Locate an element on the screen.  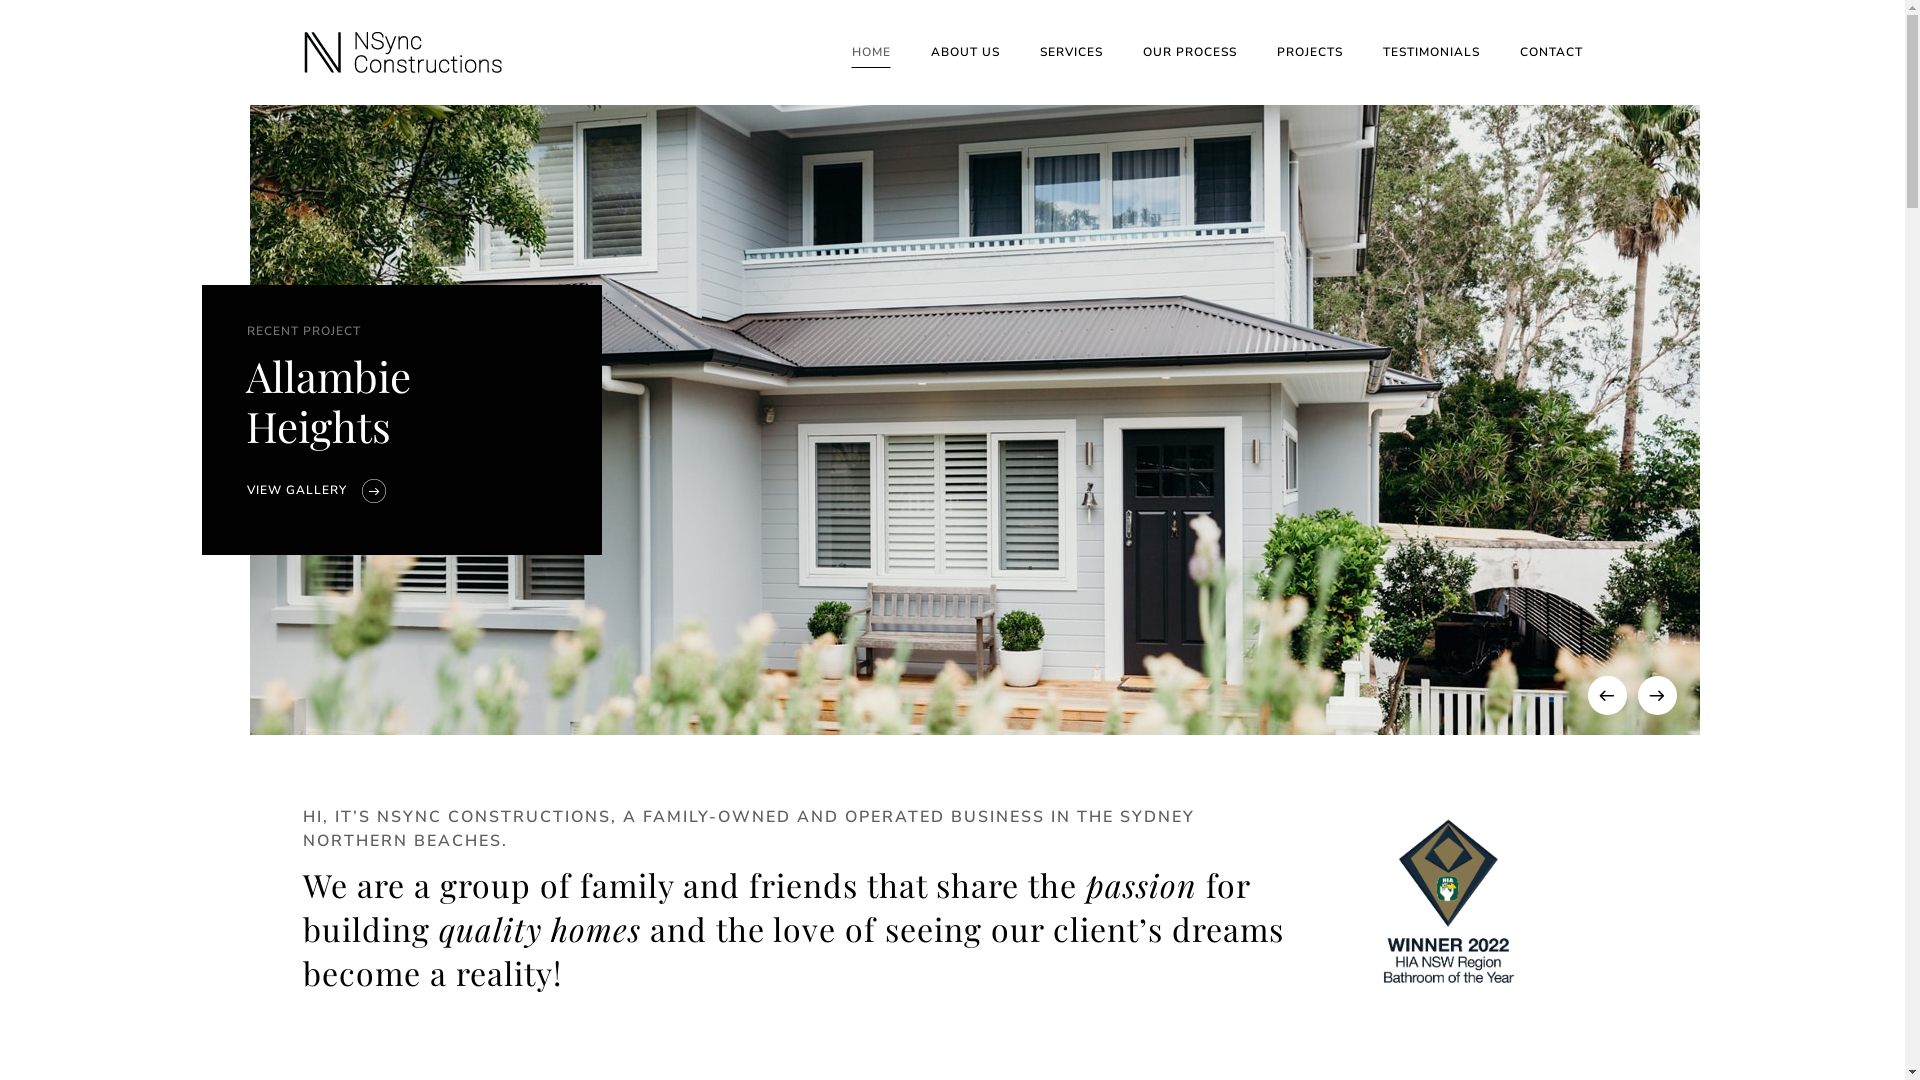
HOME is located at coordinates (872, 52).